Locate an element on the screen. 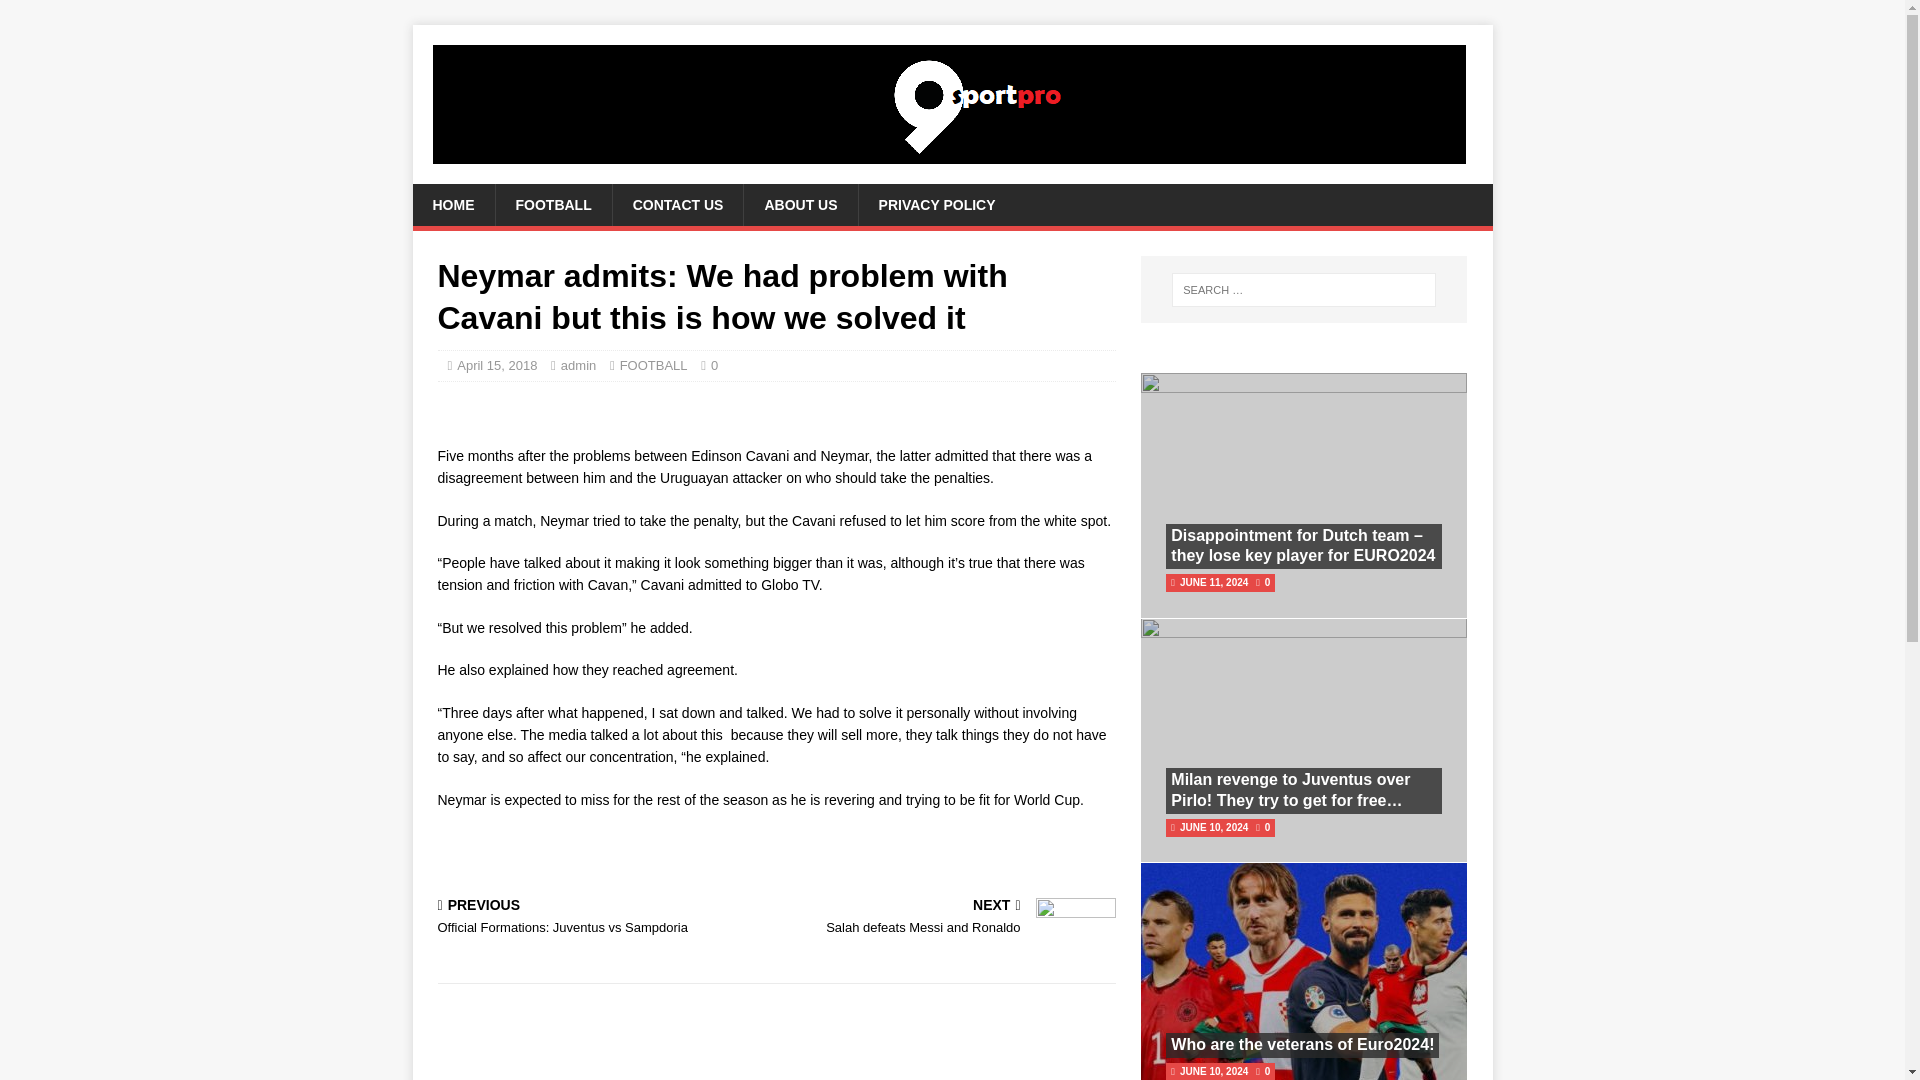 This screenshot has height=1080, width=1920. April 15, 2018 is located at coordinates (1302, 1044).